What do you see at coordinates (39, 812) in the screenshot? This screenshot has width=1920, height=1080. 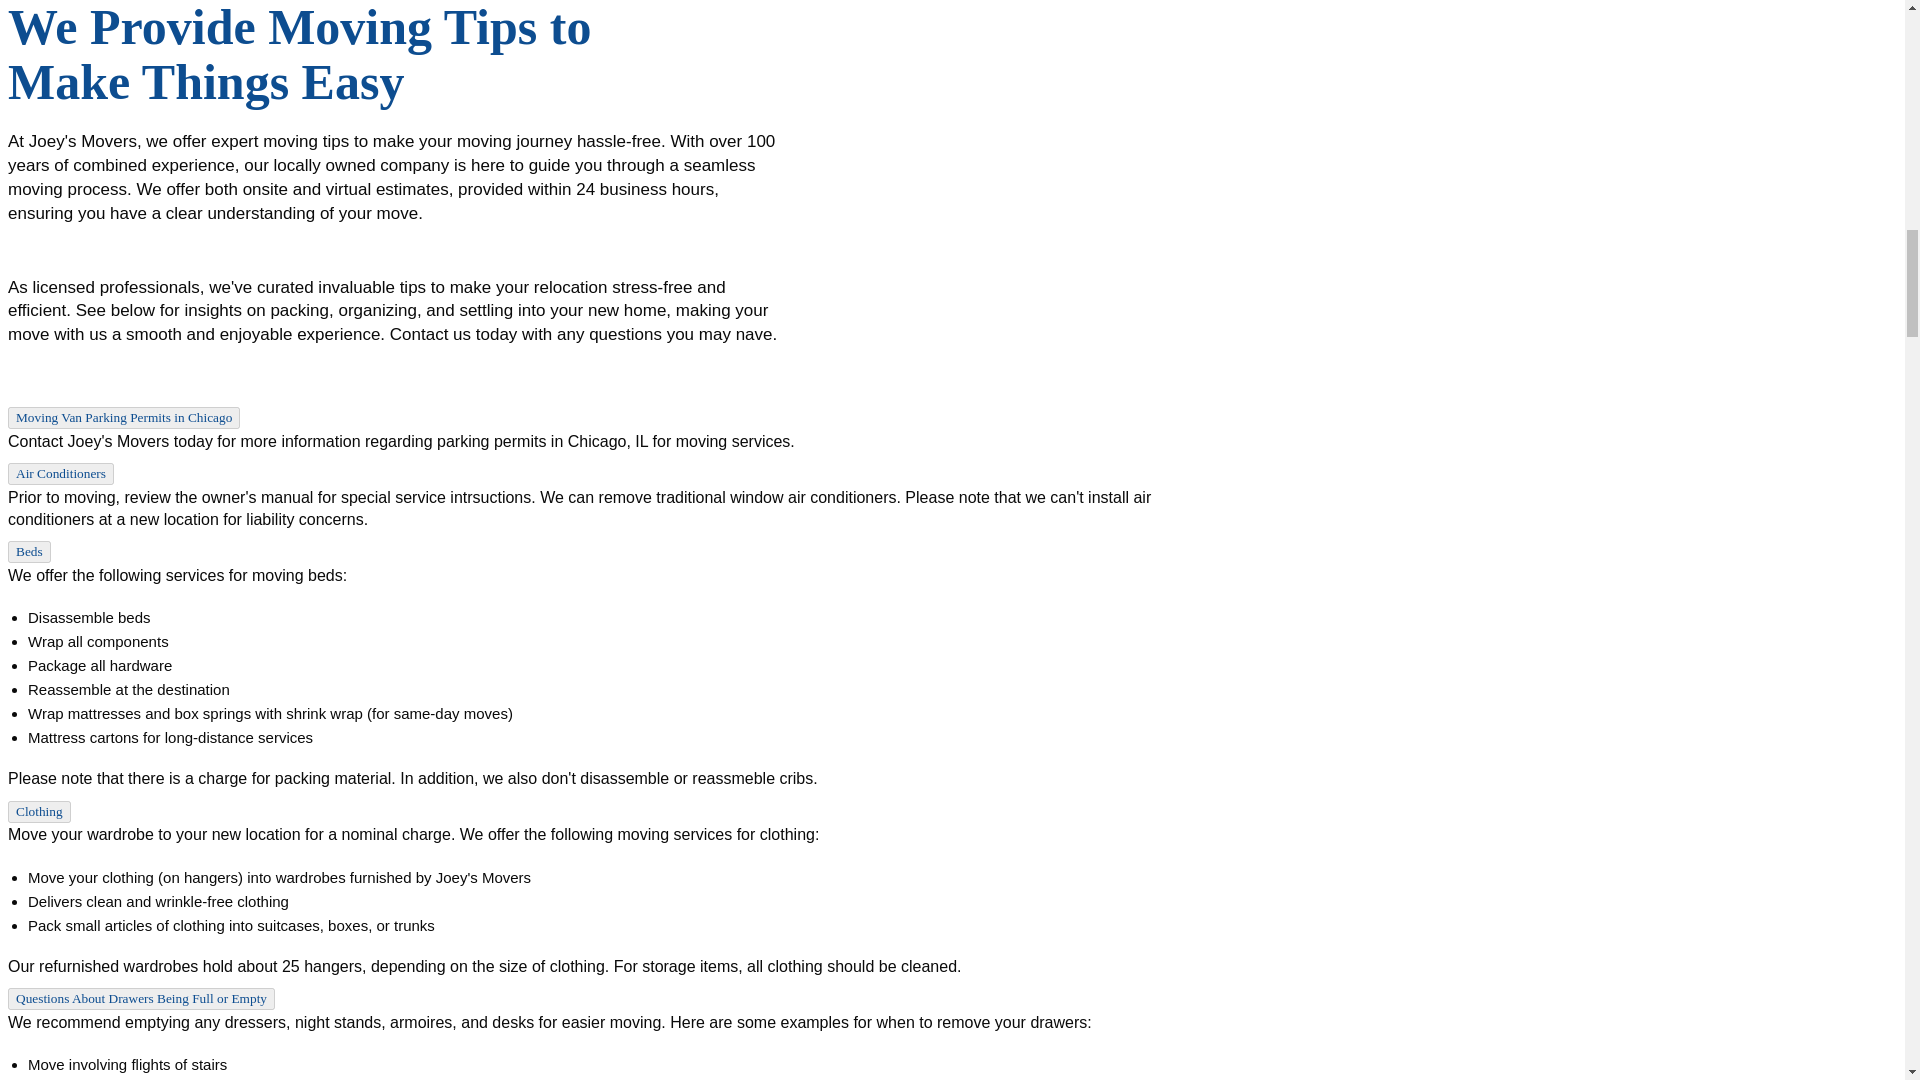 I see `Clothing` at bounding box center [39, 812].